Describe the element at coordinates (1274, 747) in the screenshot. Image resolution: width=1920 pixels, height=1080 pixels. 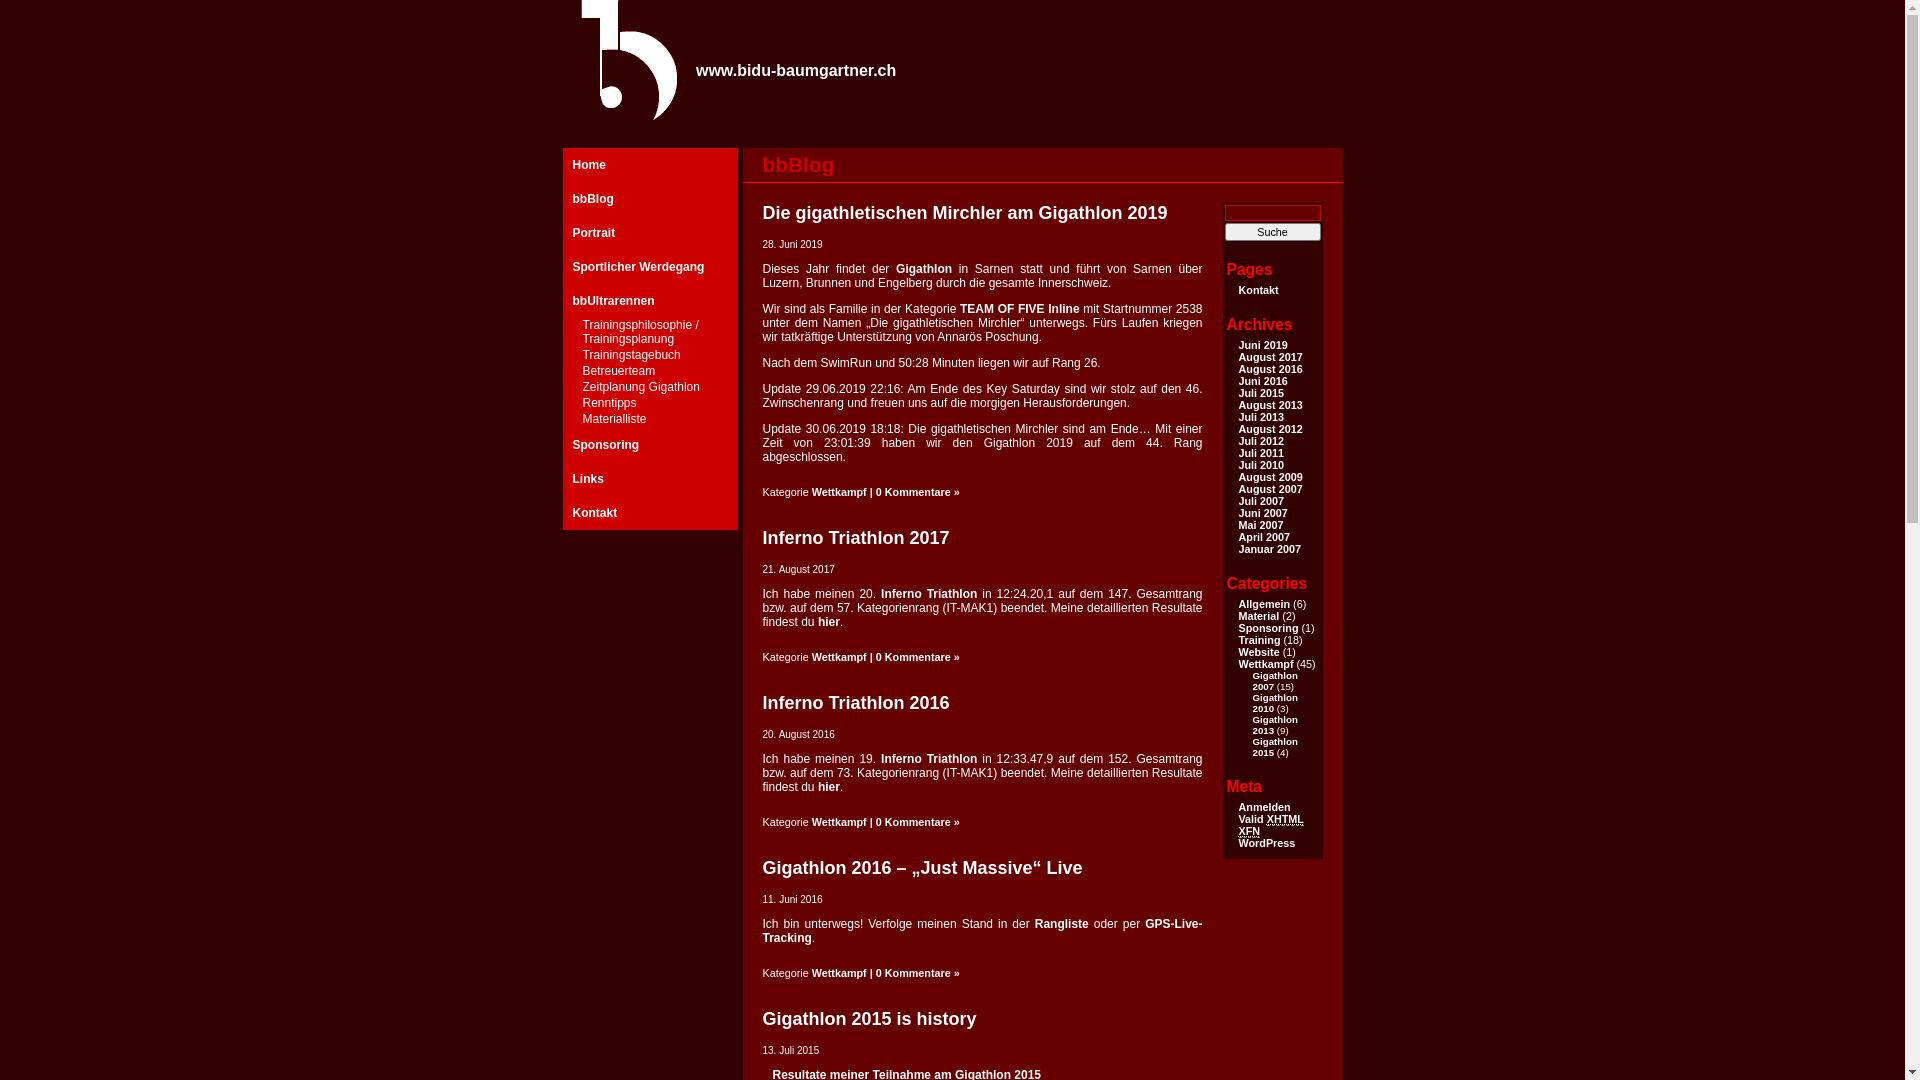
I see `Gigathlon 2015` at that location.